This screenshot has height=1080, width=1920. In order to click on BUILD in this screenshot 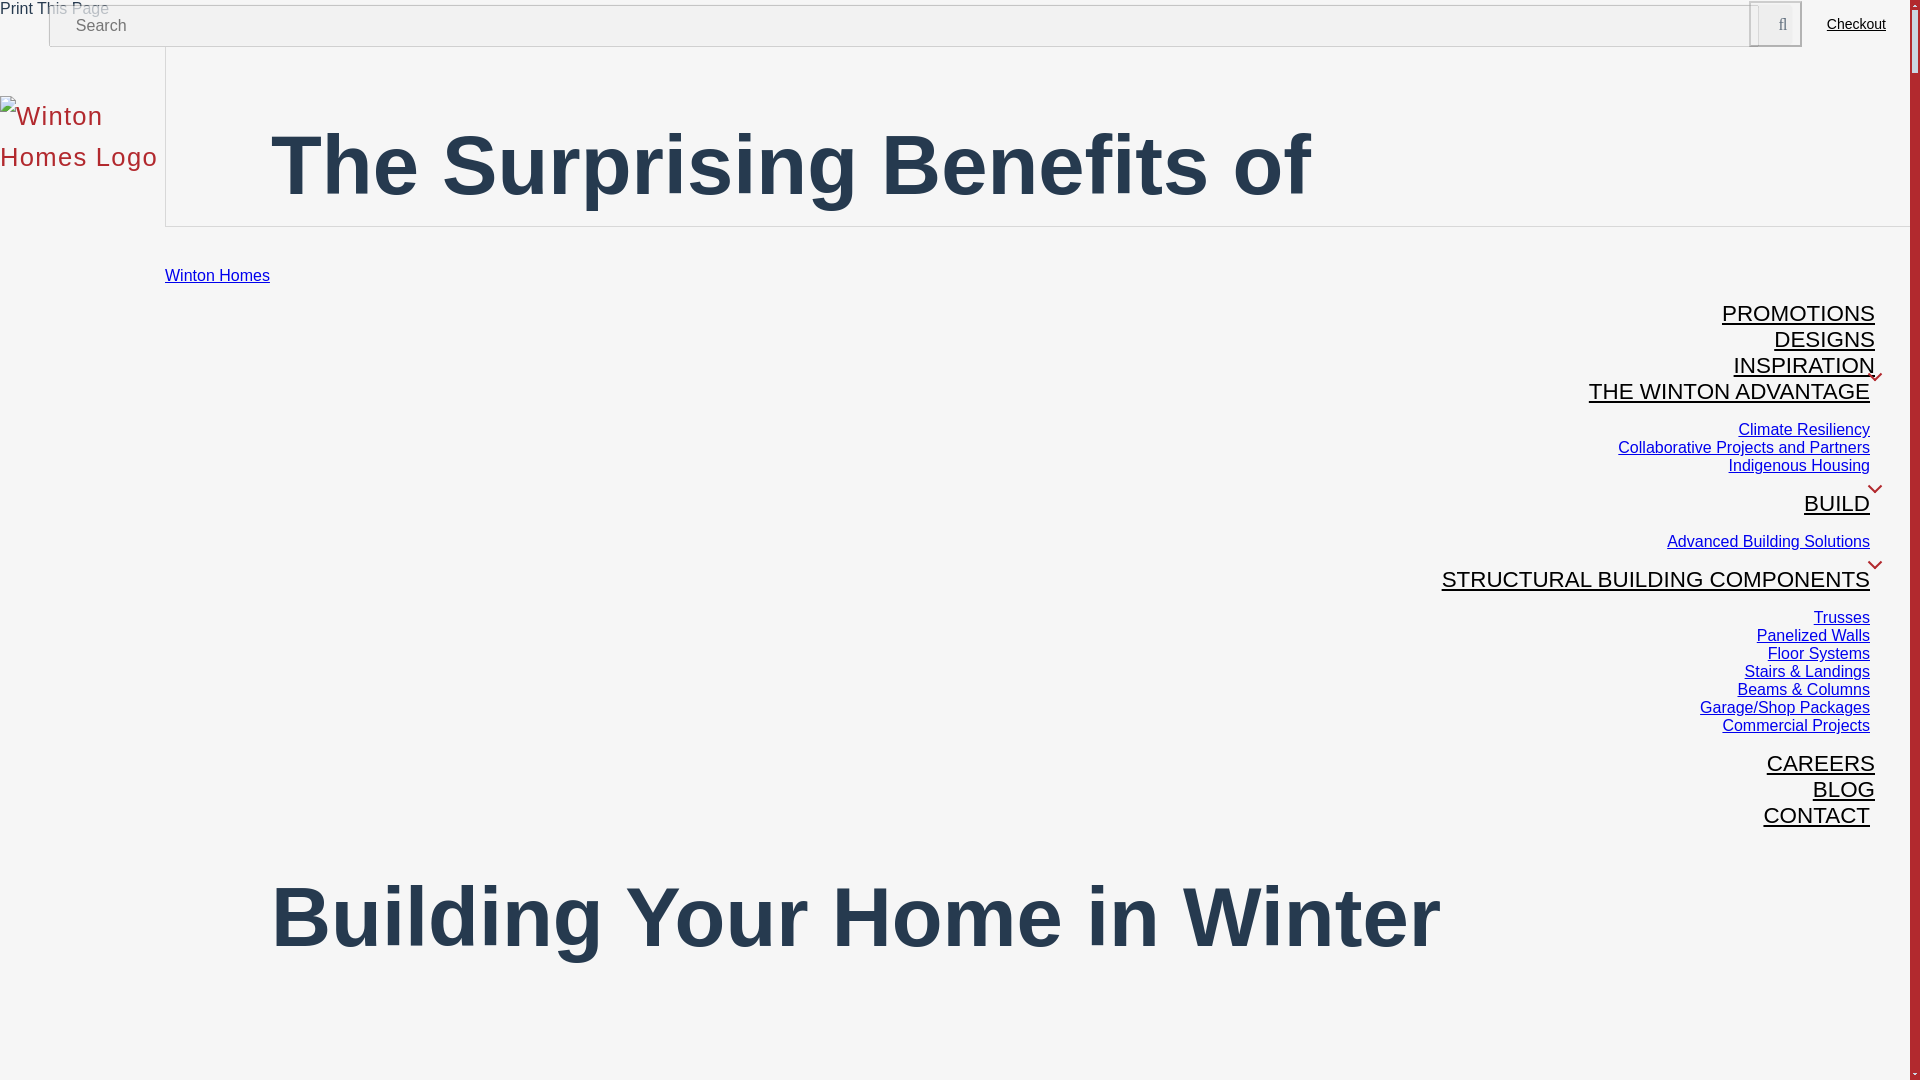, I will do `click(1839, 502)`.